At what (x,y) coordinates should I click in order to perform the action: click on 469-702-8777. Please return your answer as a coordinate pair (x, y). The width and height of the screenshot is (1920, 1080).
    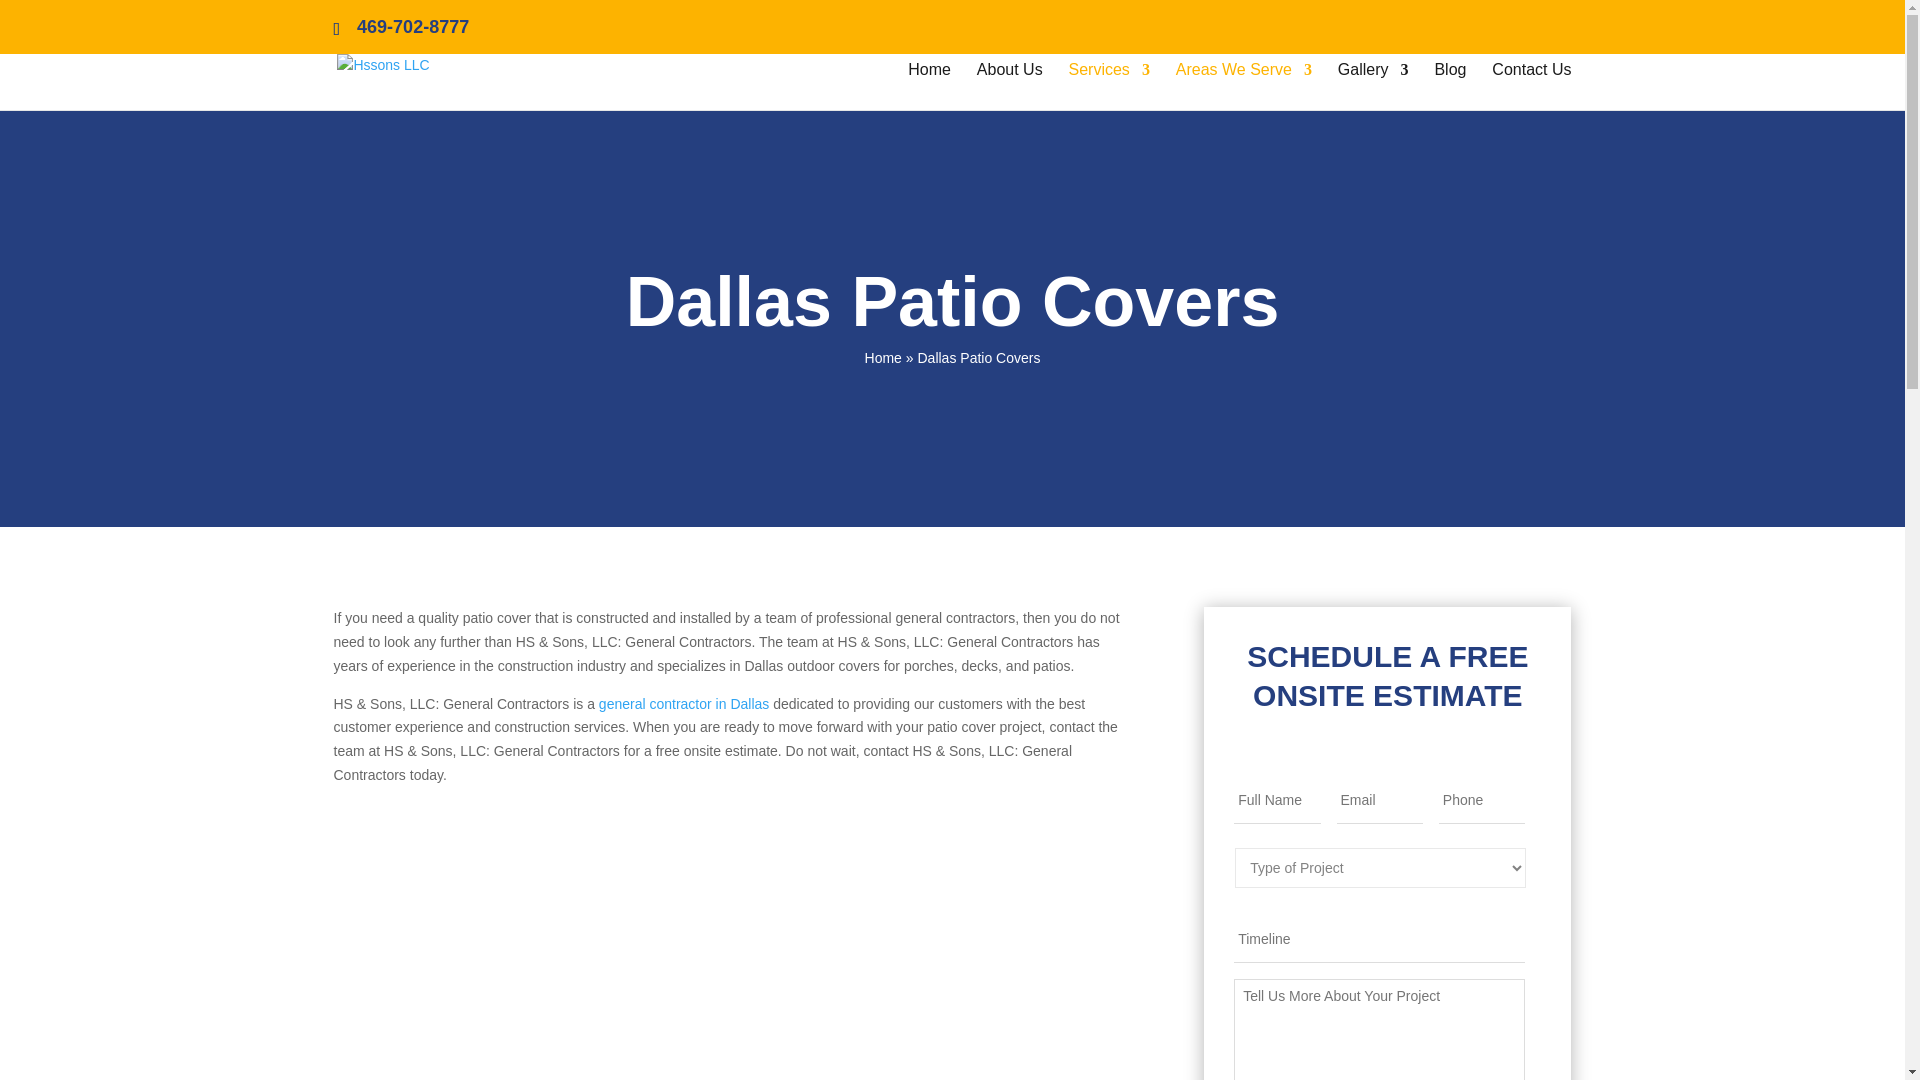
    Looking at the image, I should click on (404, 26).